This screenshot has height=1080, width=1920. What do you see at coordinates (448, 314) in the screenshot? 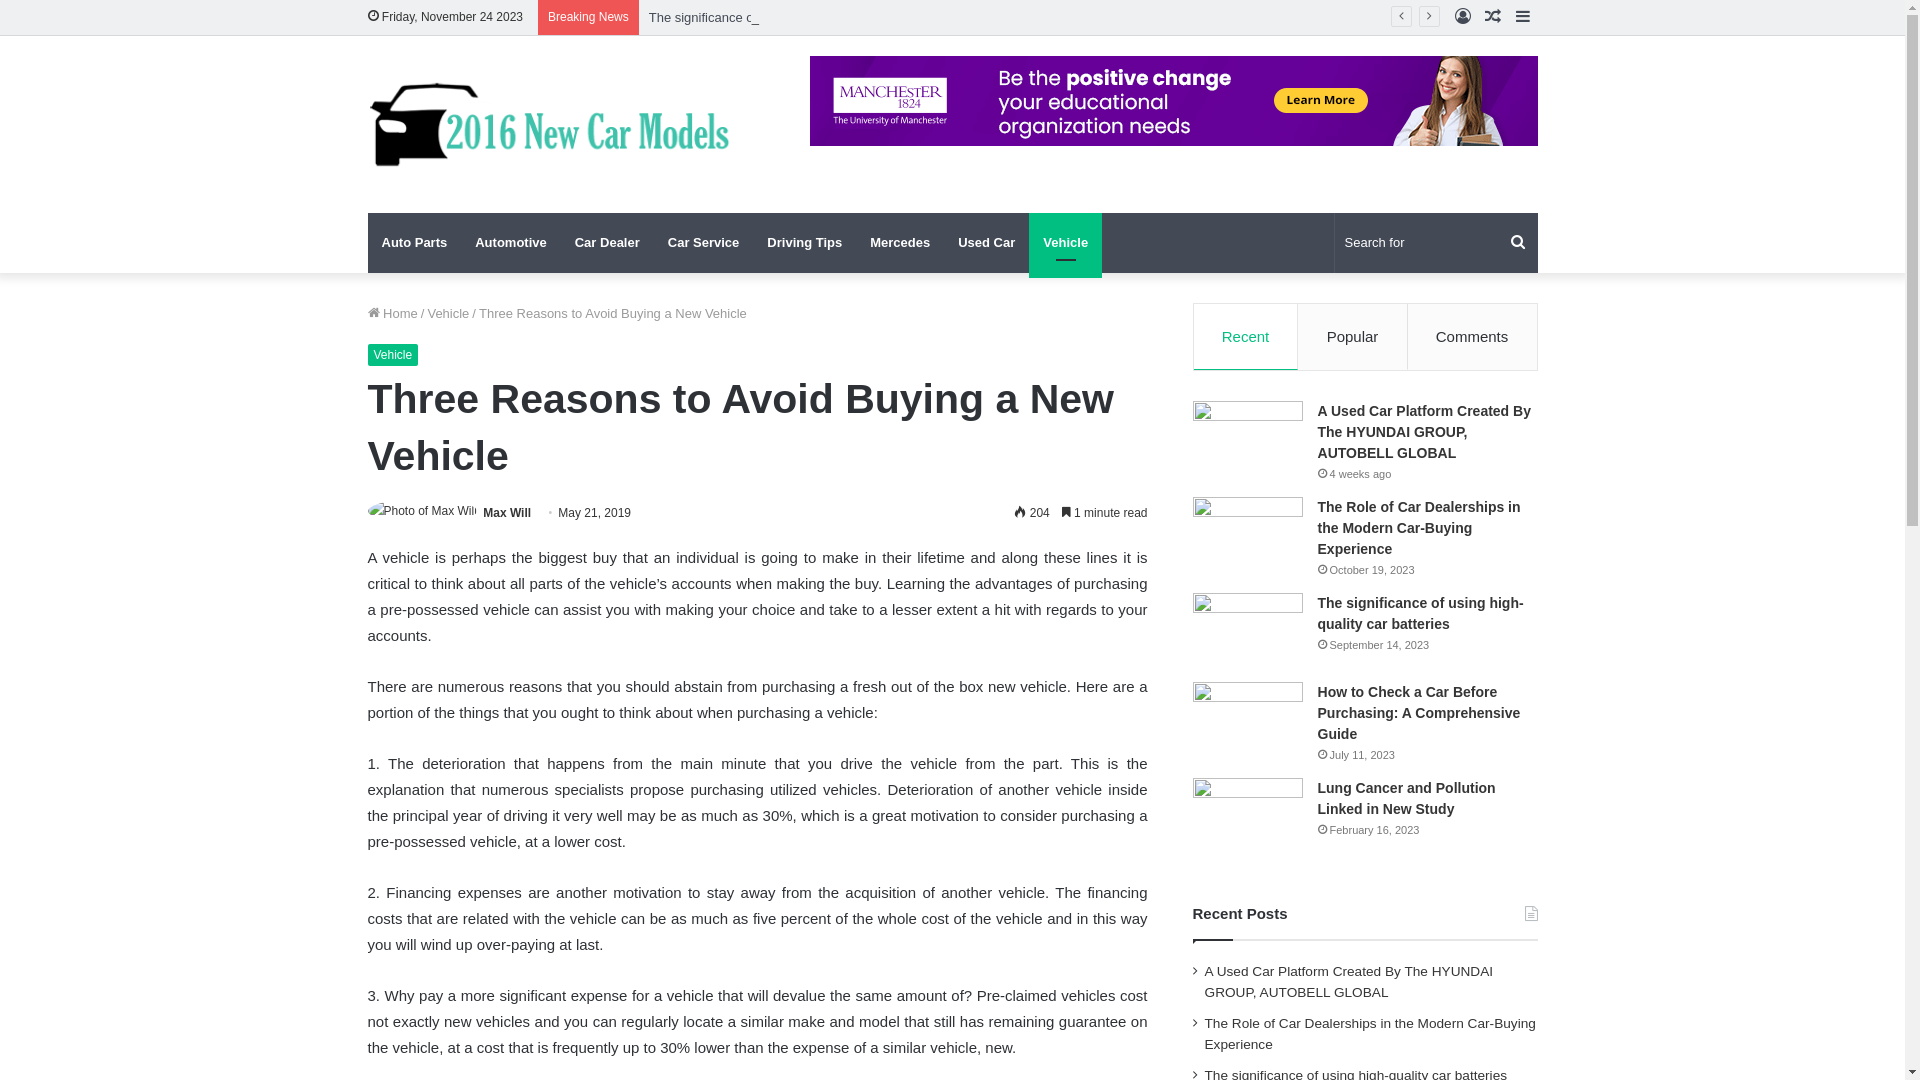
I see `Vehicle` at bounding box center [448, 314].